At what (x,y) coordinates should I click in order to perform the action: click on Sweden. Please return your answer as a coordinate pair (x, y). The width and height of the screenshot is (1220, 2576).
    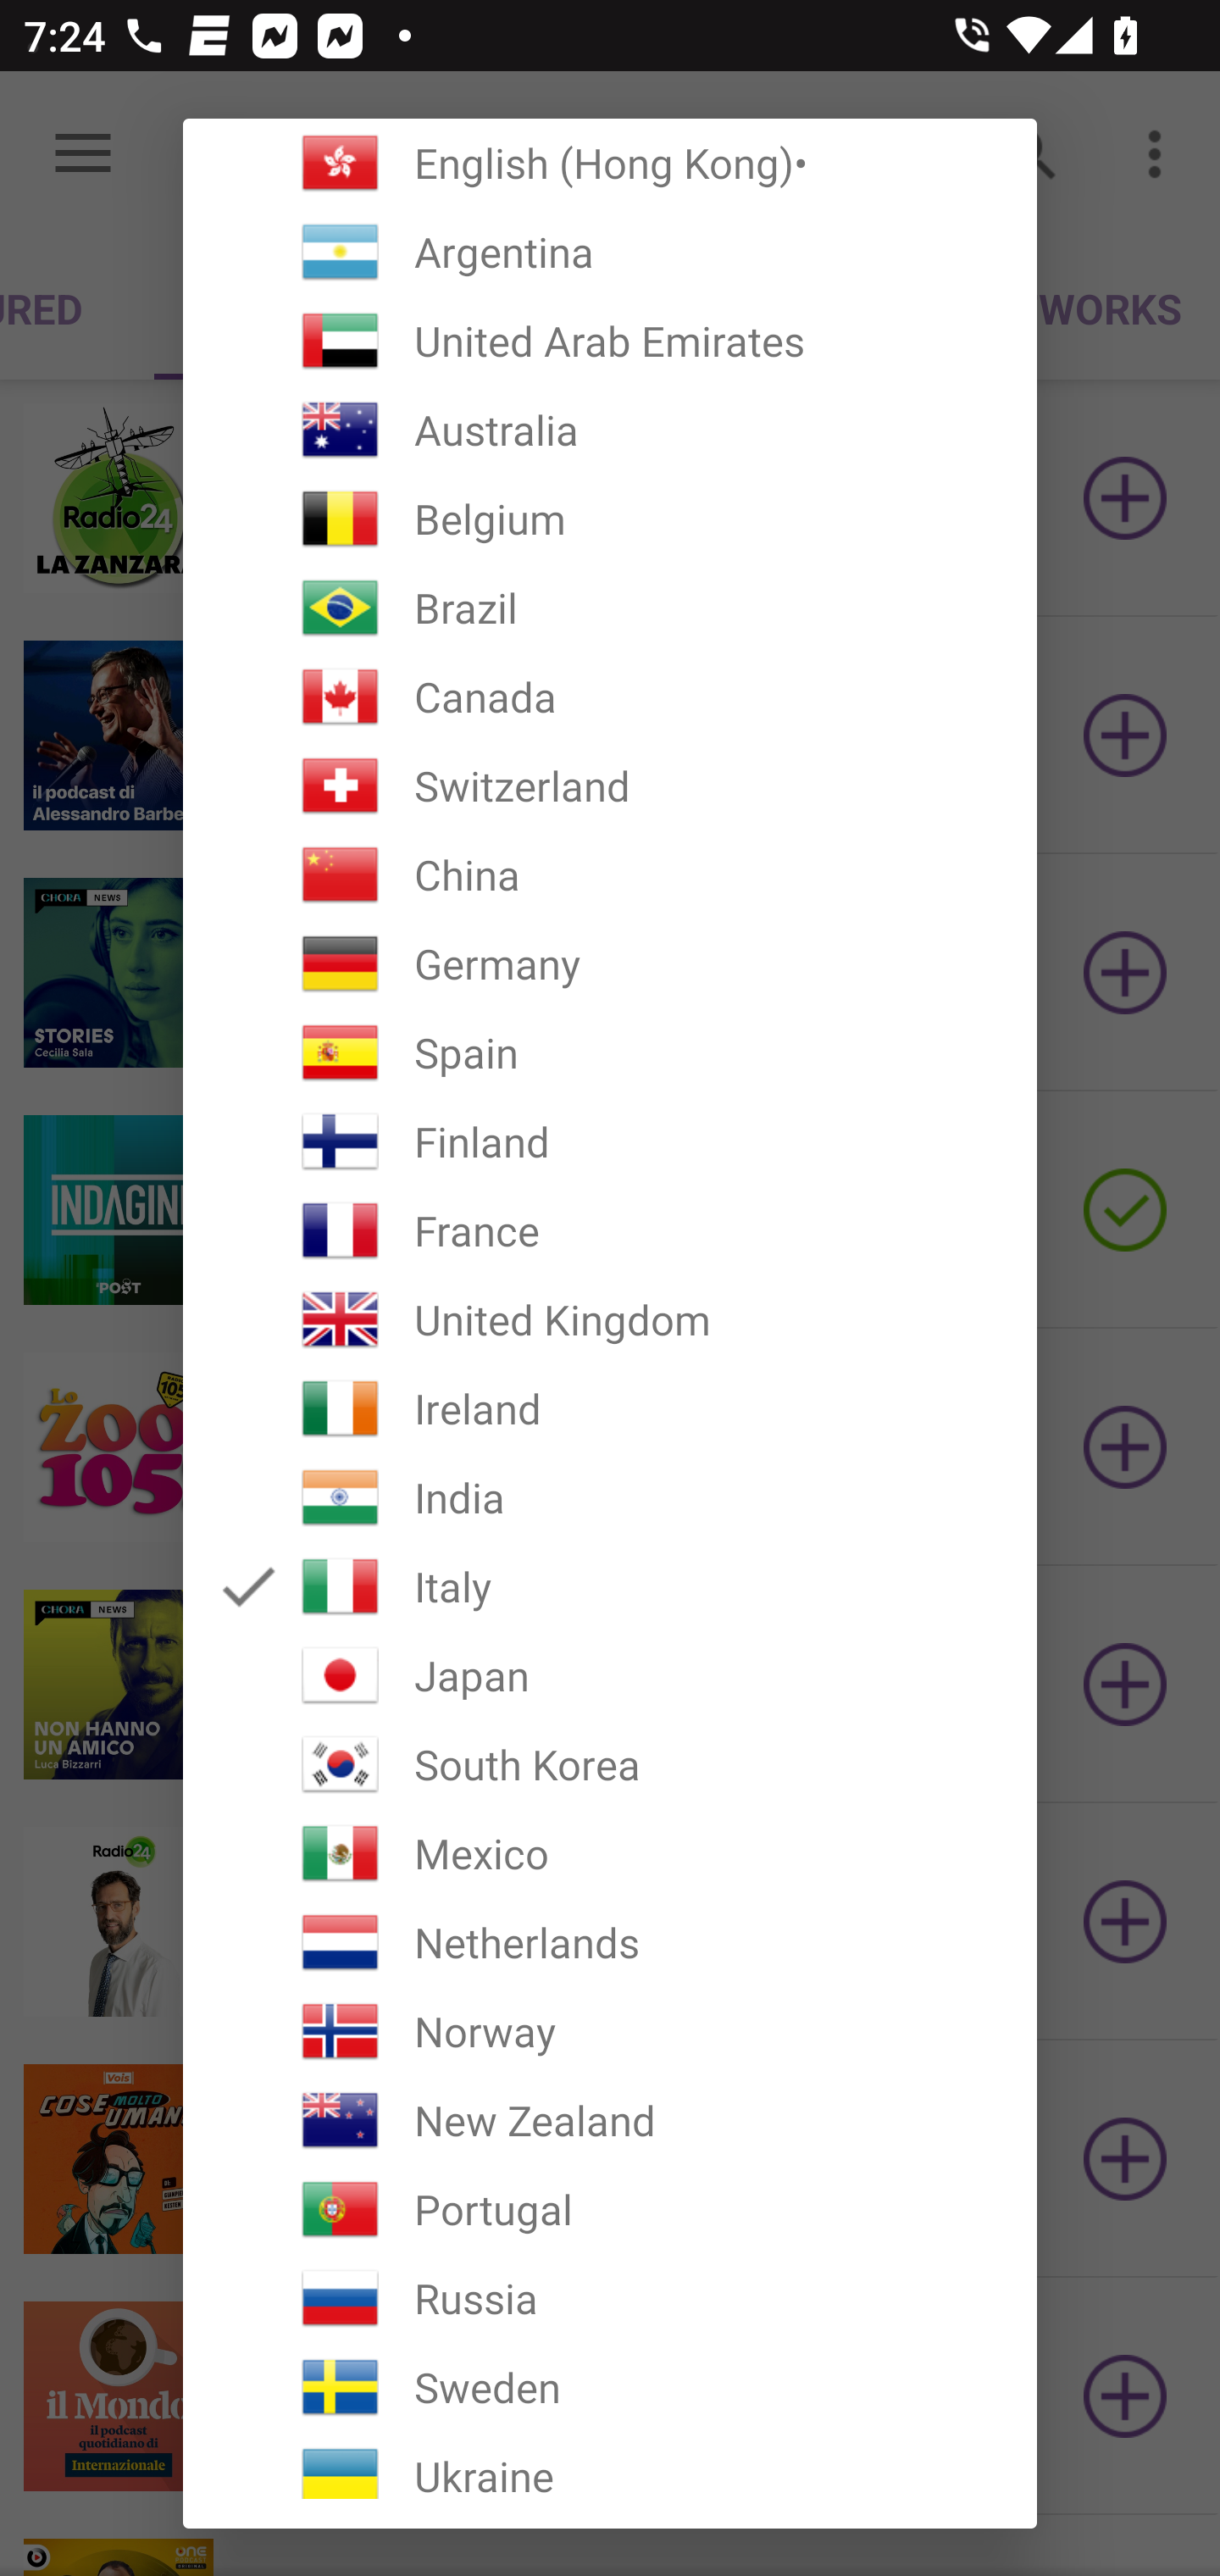
    Looking at the image, I should click on (610, 2388).